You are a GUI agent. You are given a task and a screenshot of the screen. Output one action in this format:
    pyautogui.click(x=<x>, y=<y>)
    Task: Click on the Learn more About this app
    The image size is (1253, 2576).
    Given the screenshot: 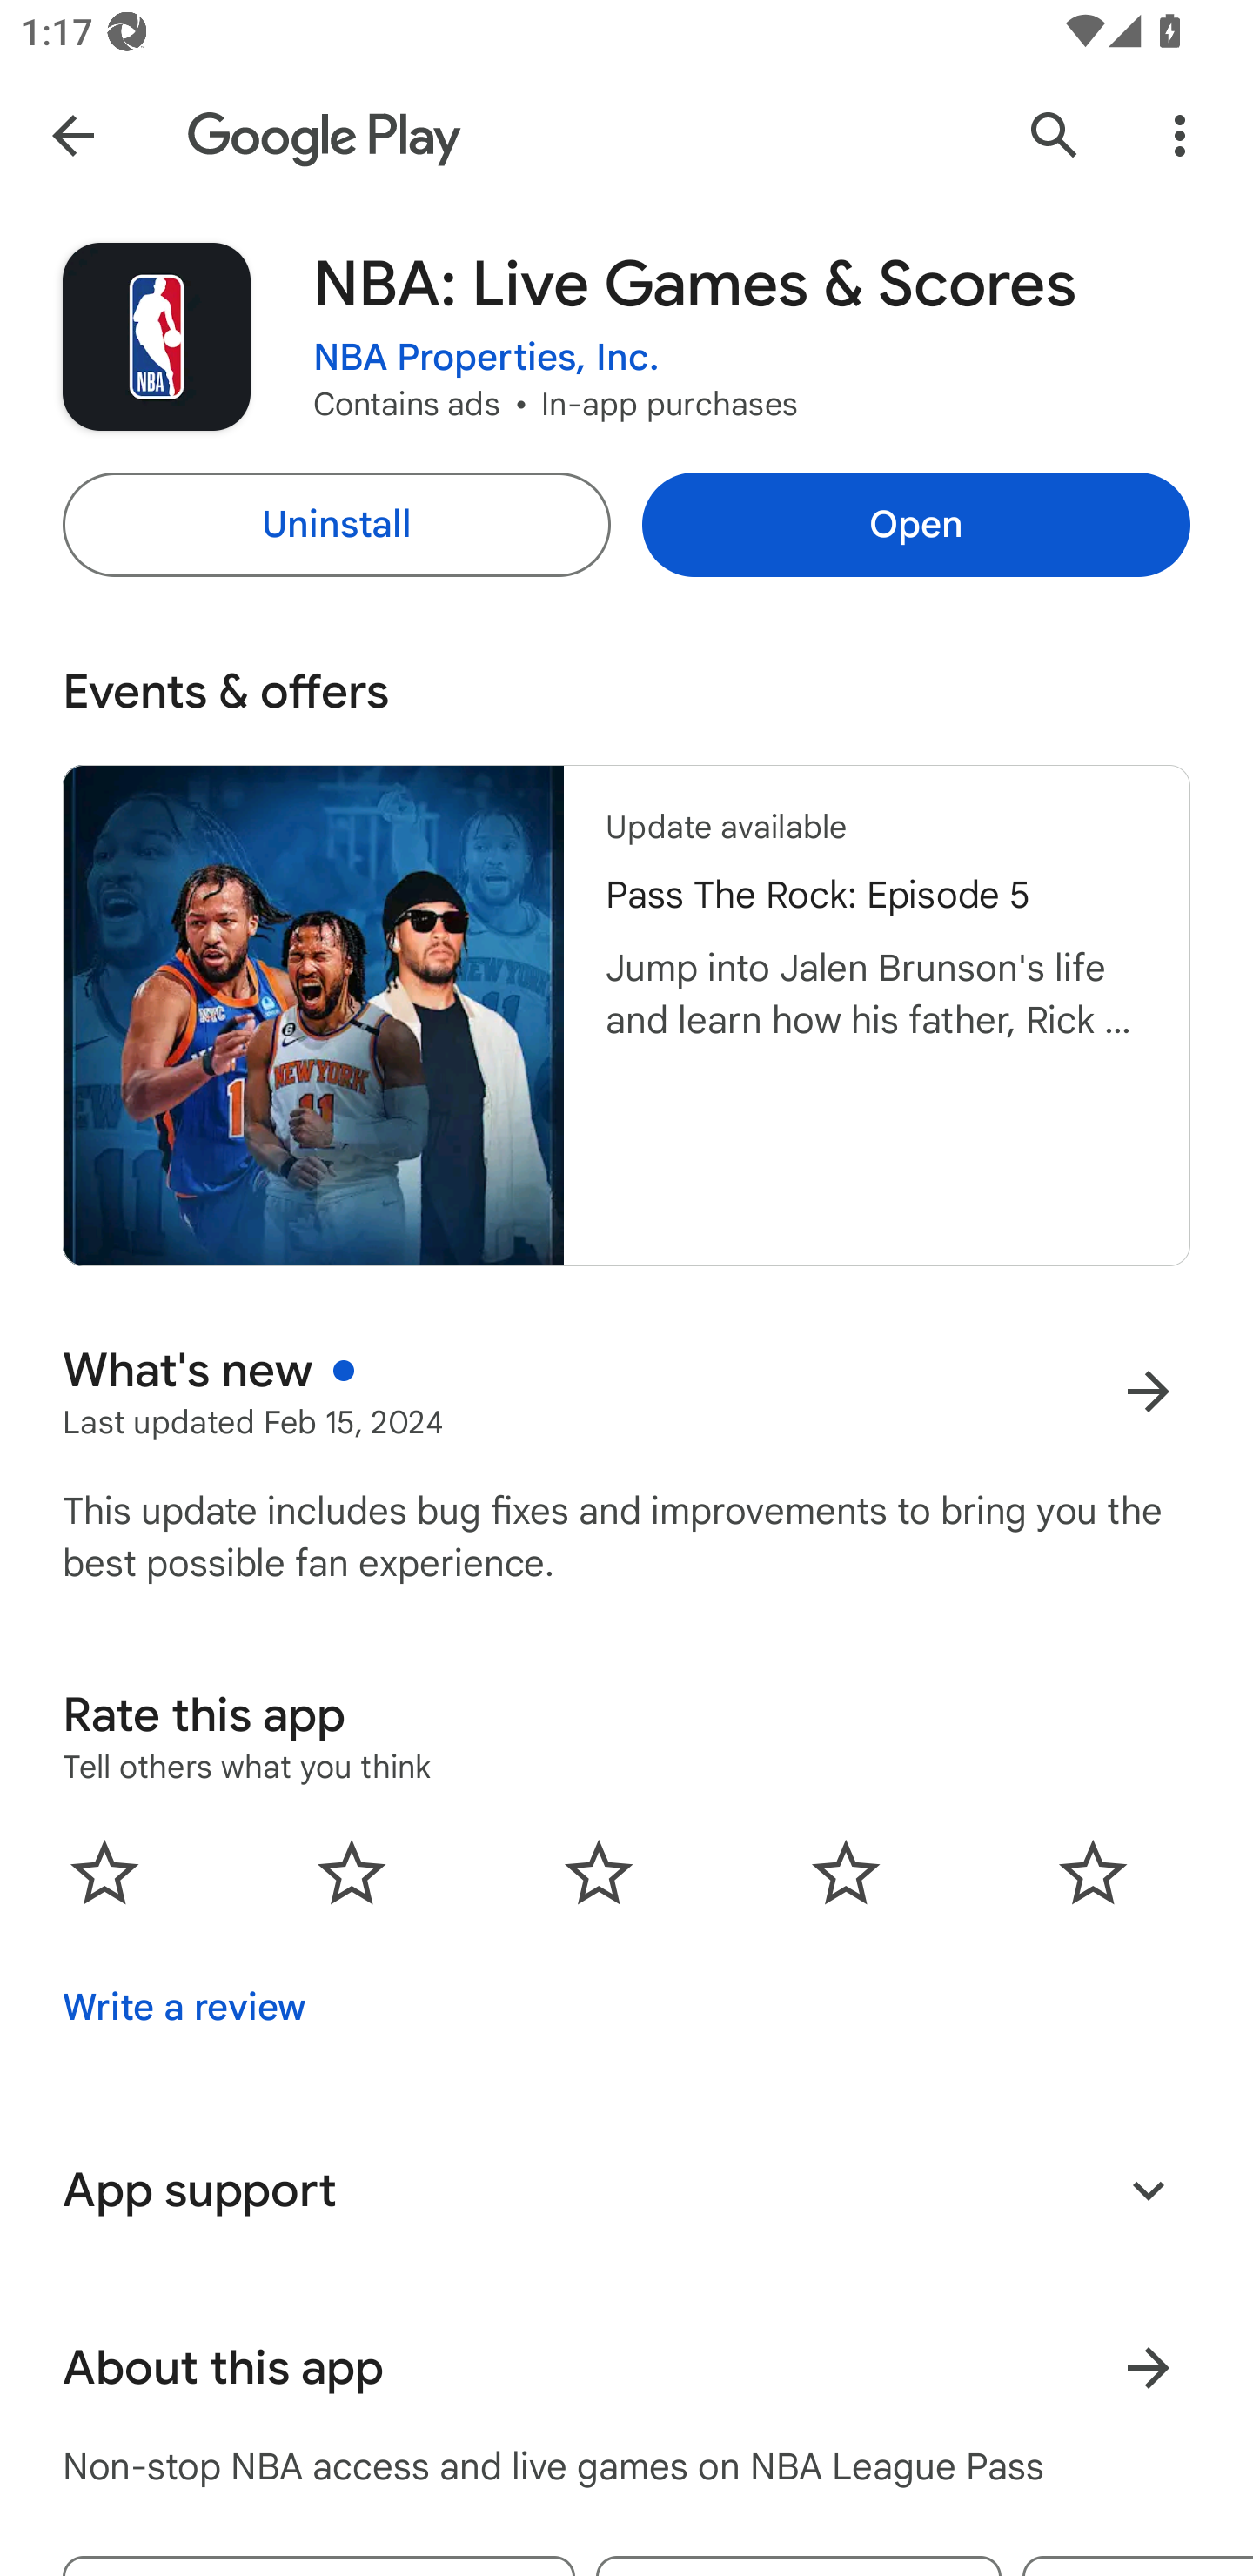 What is the action you would take?
    pyautogui.click(x=1149, y=2369)
    